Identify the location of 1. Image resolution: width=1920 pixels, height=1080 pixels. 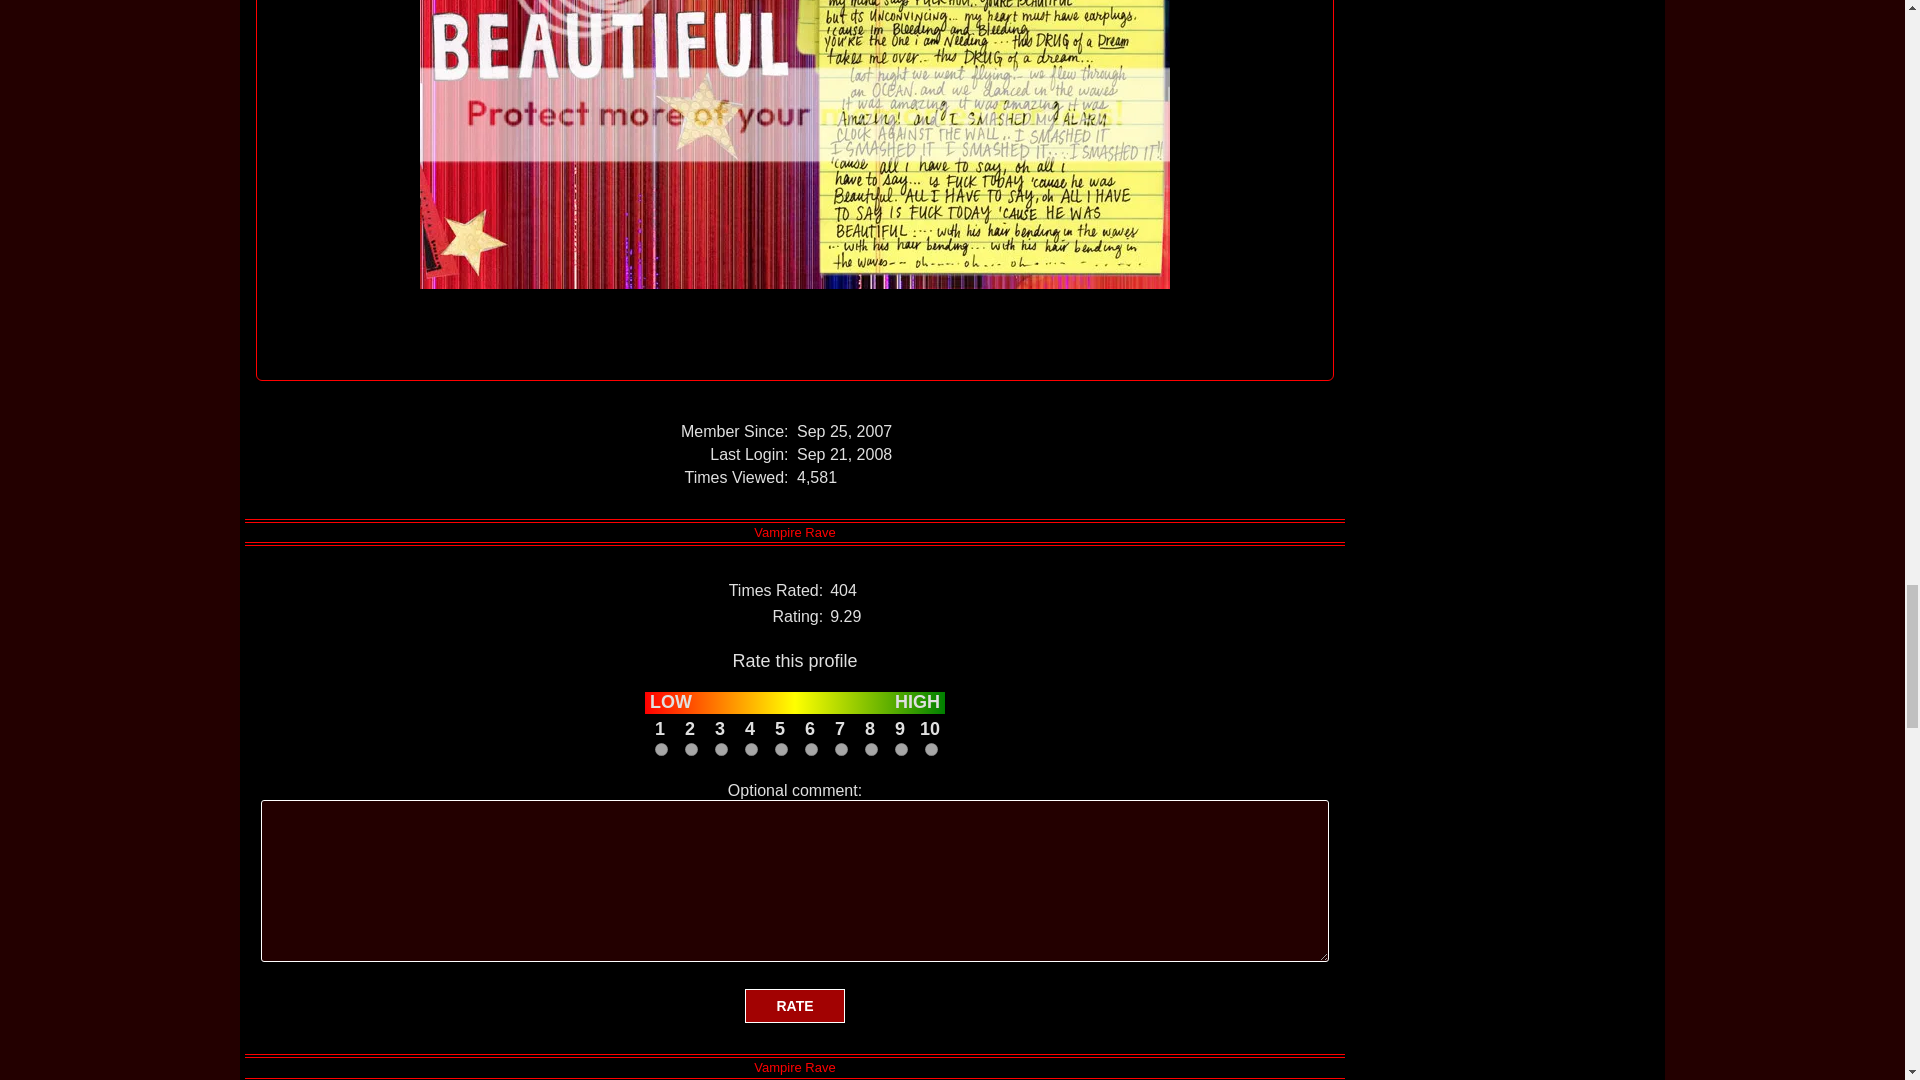
(660, 750).